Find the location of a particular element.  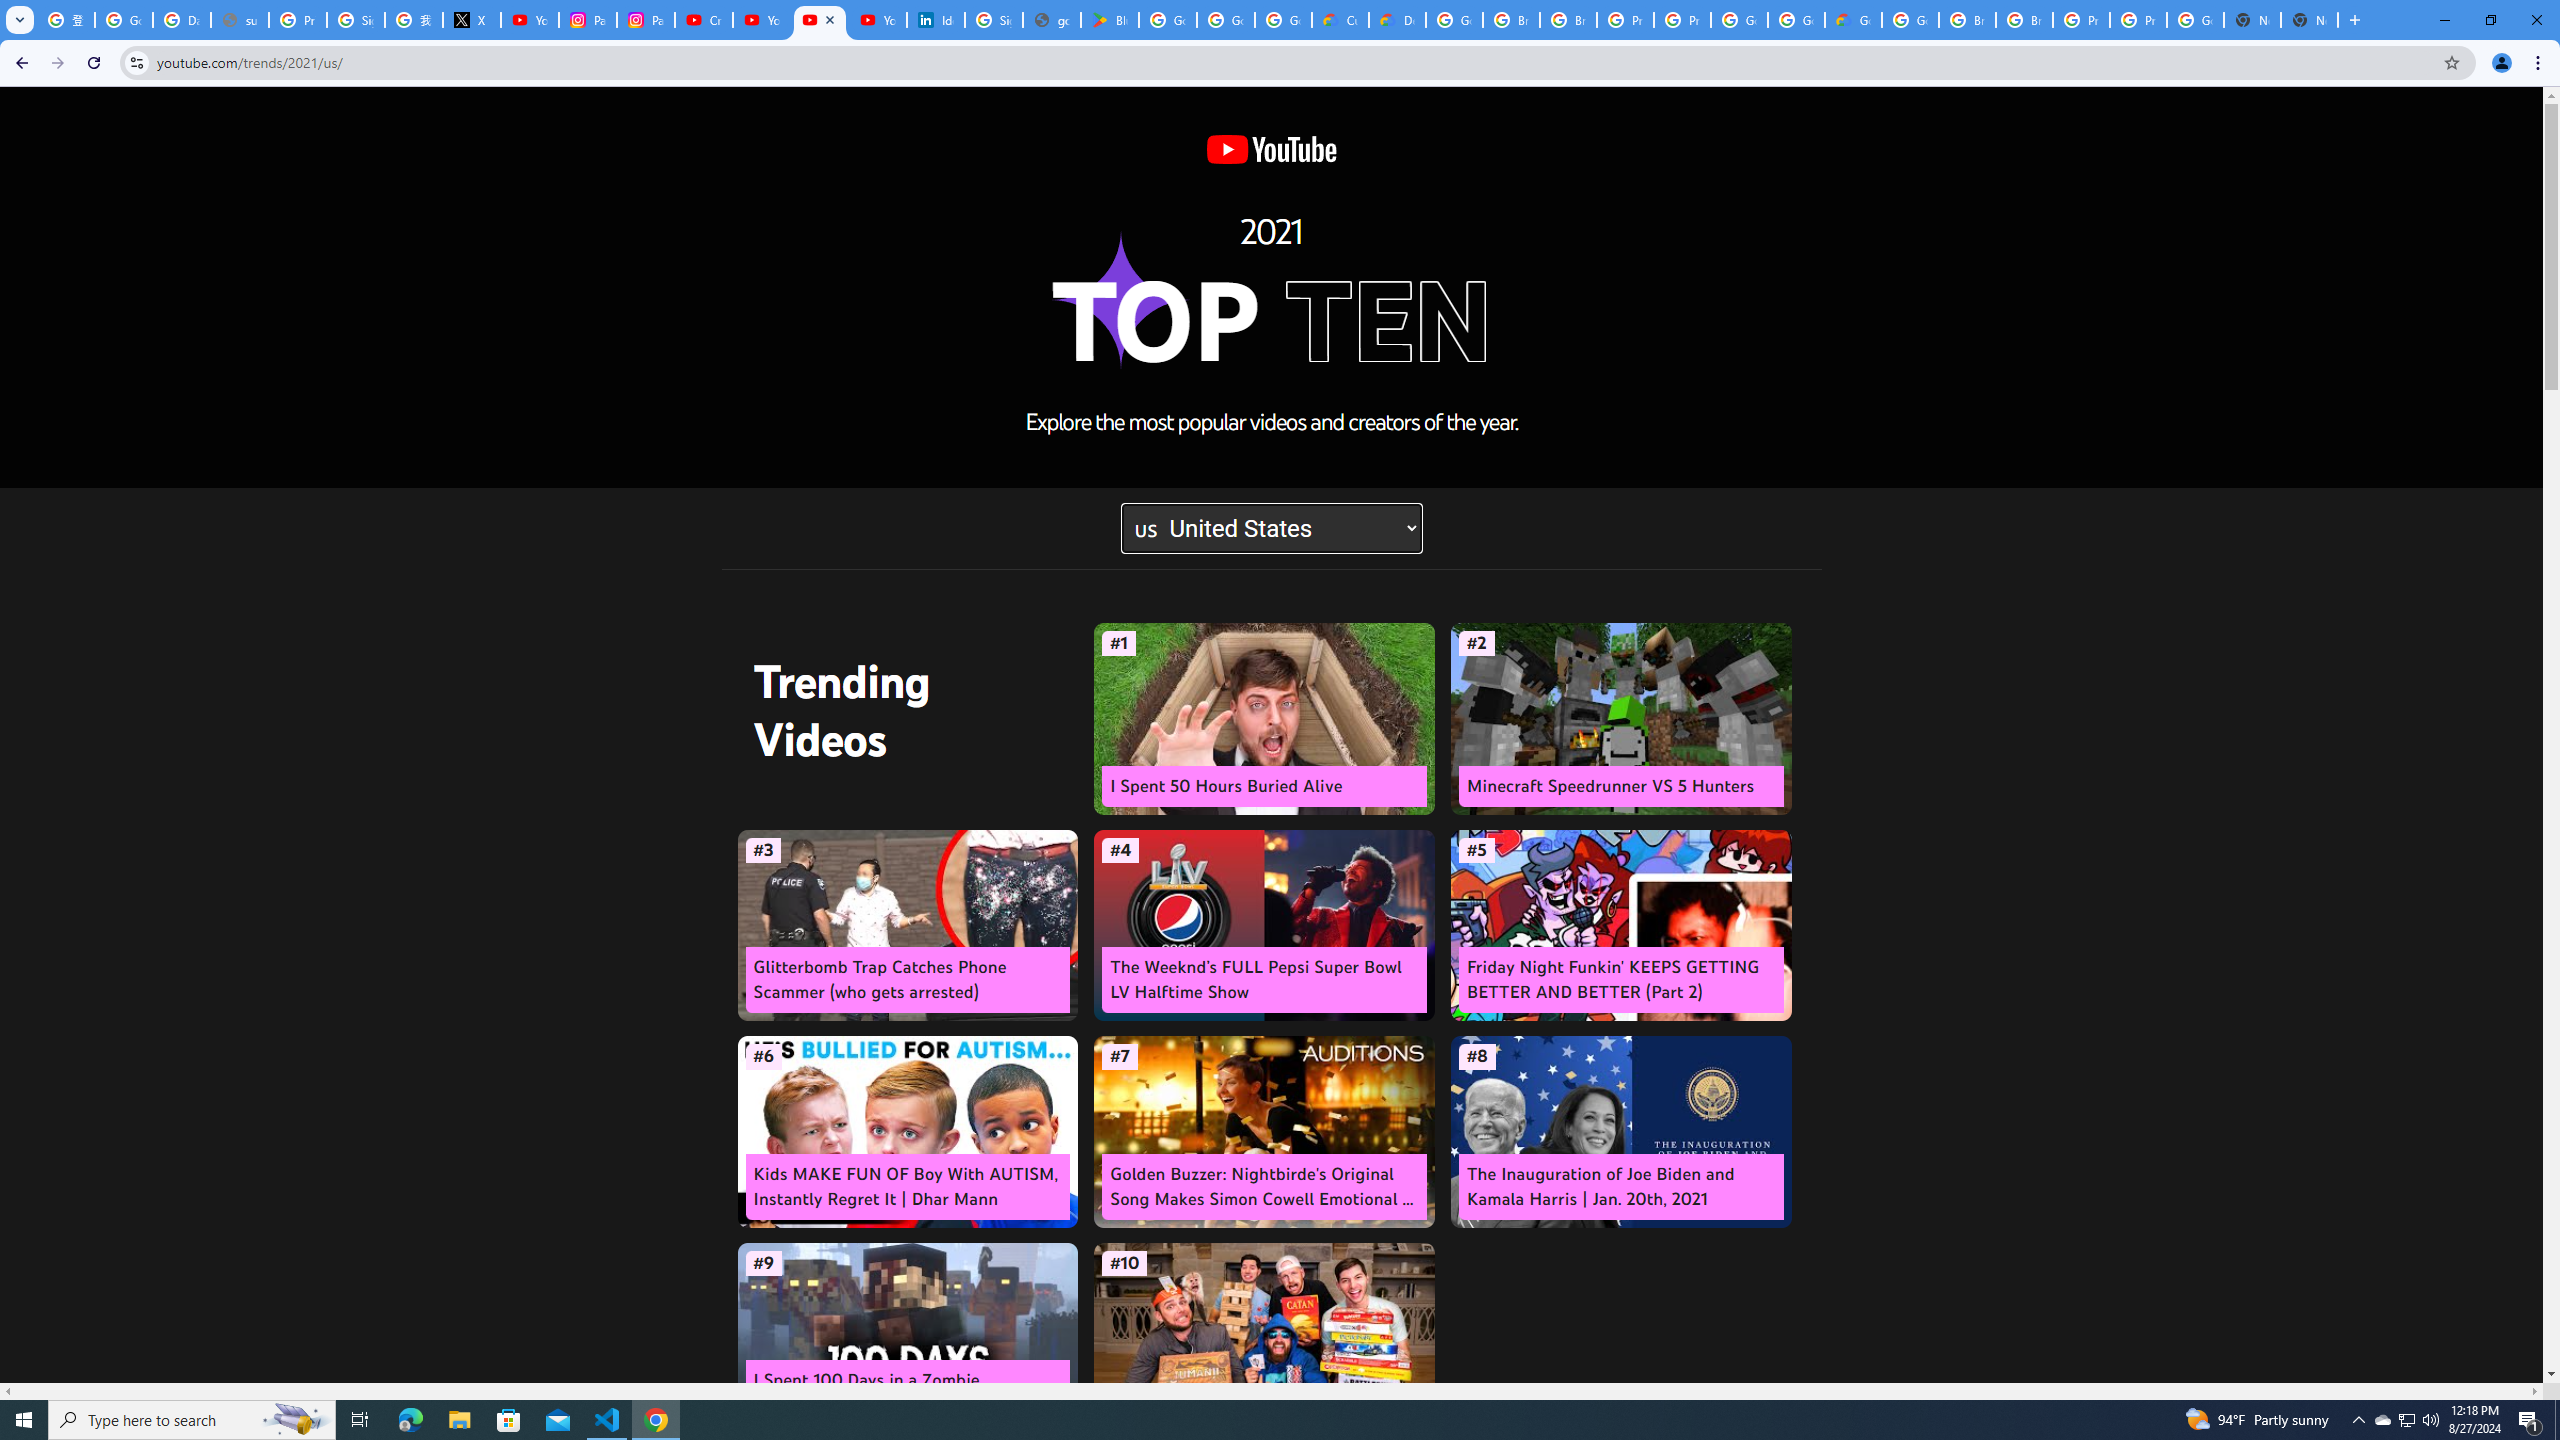

Browse Chrome as a guest - Computer - Google Chrome Help is located at coordinates (1511, 20).